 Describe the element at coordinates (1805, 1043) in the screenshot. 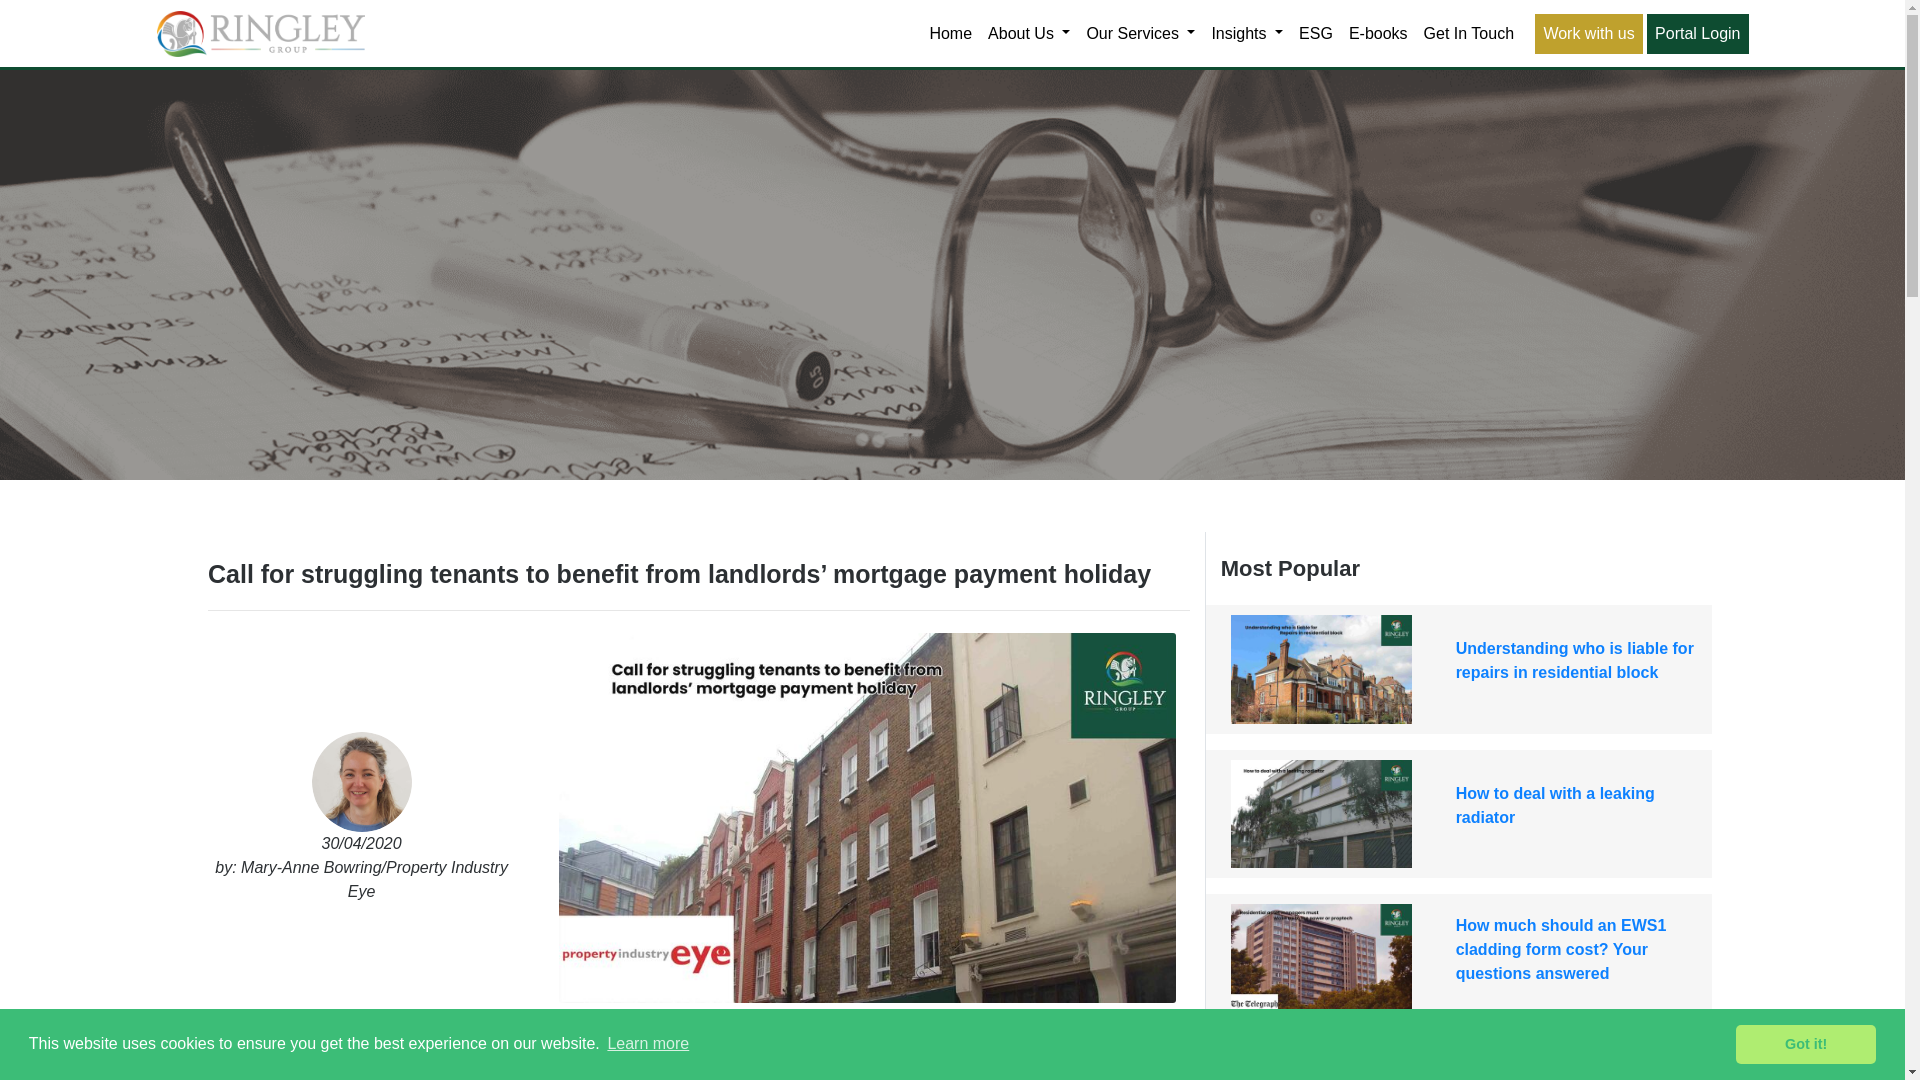

I see `Got it!` at that location.